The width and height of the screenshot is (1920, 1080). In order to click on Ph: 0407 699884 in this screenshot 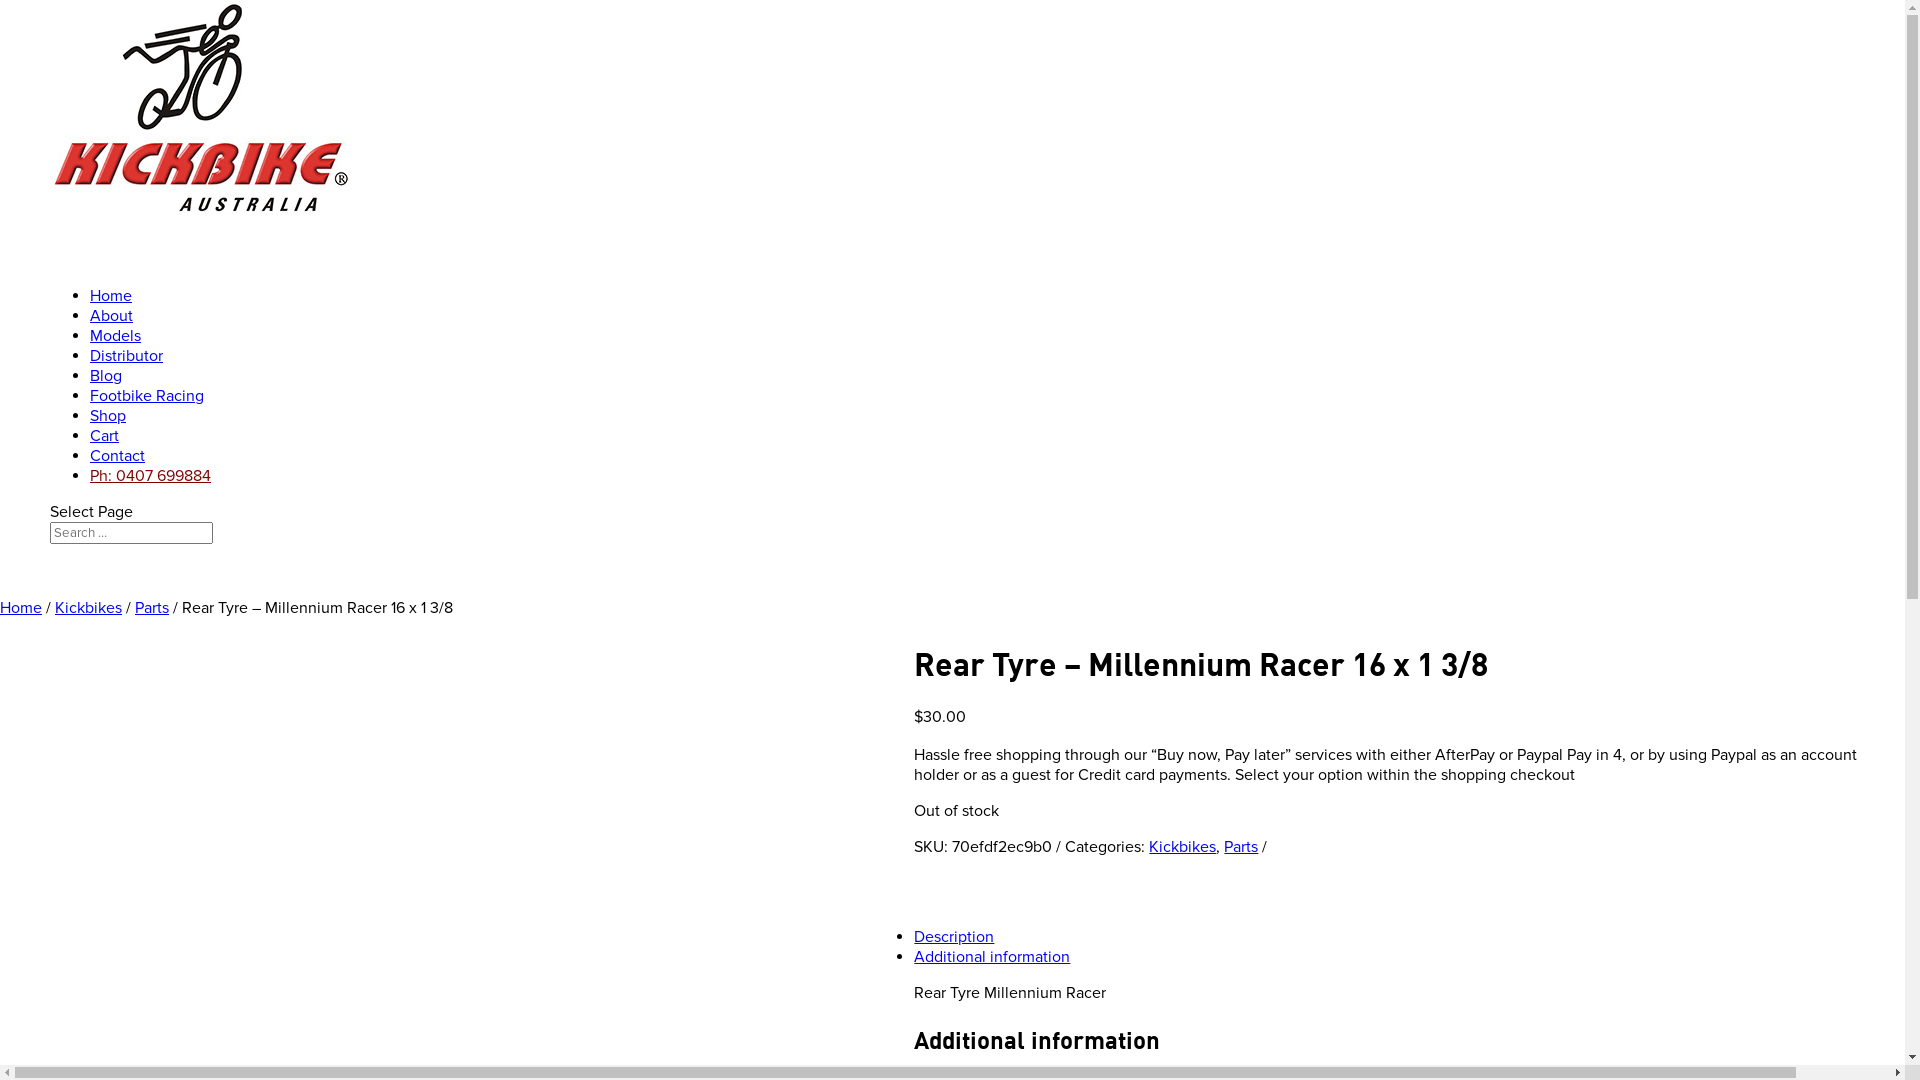, I will do `click(150, 501)`.